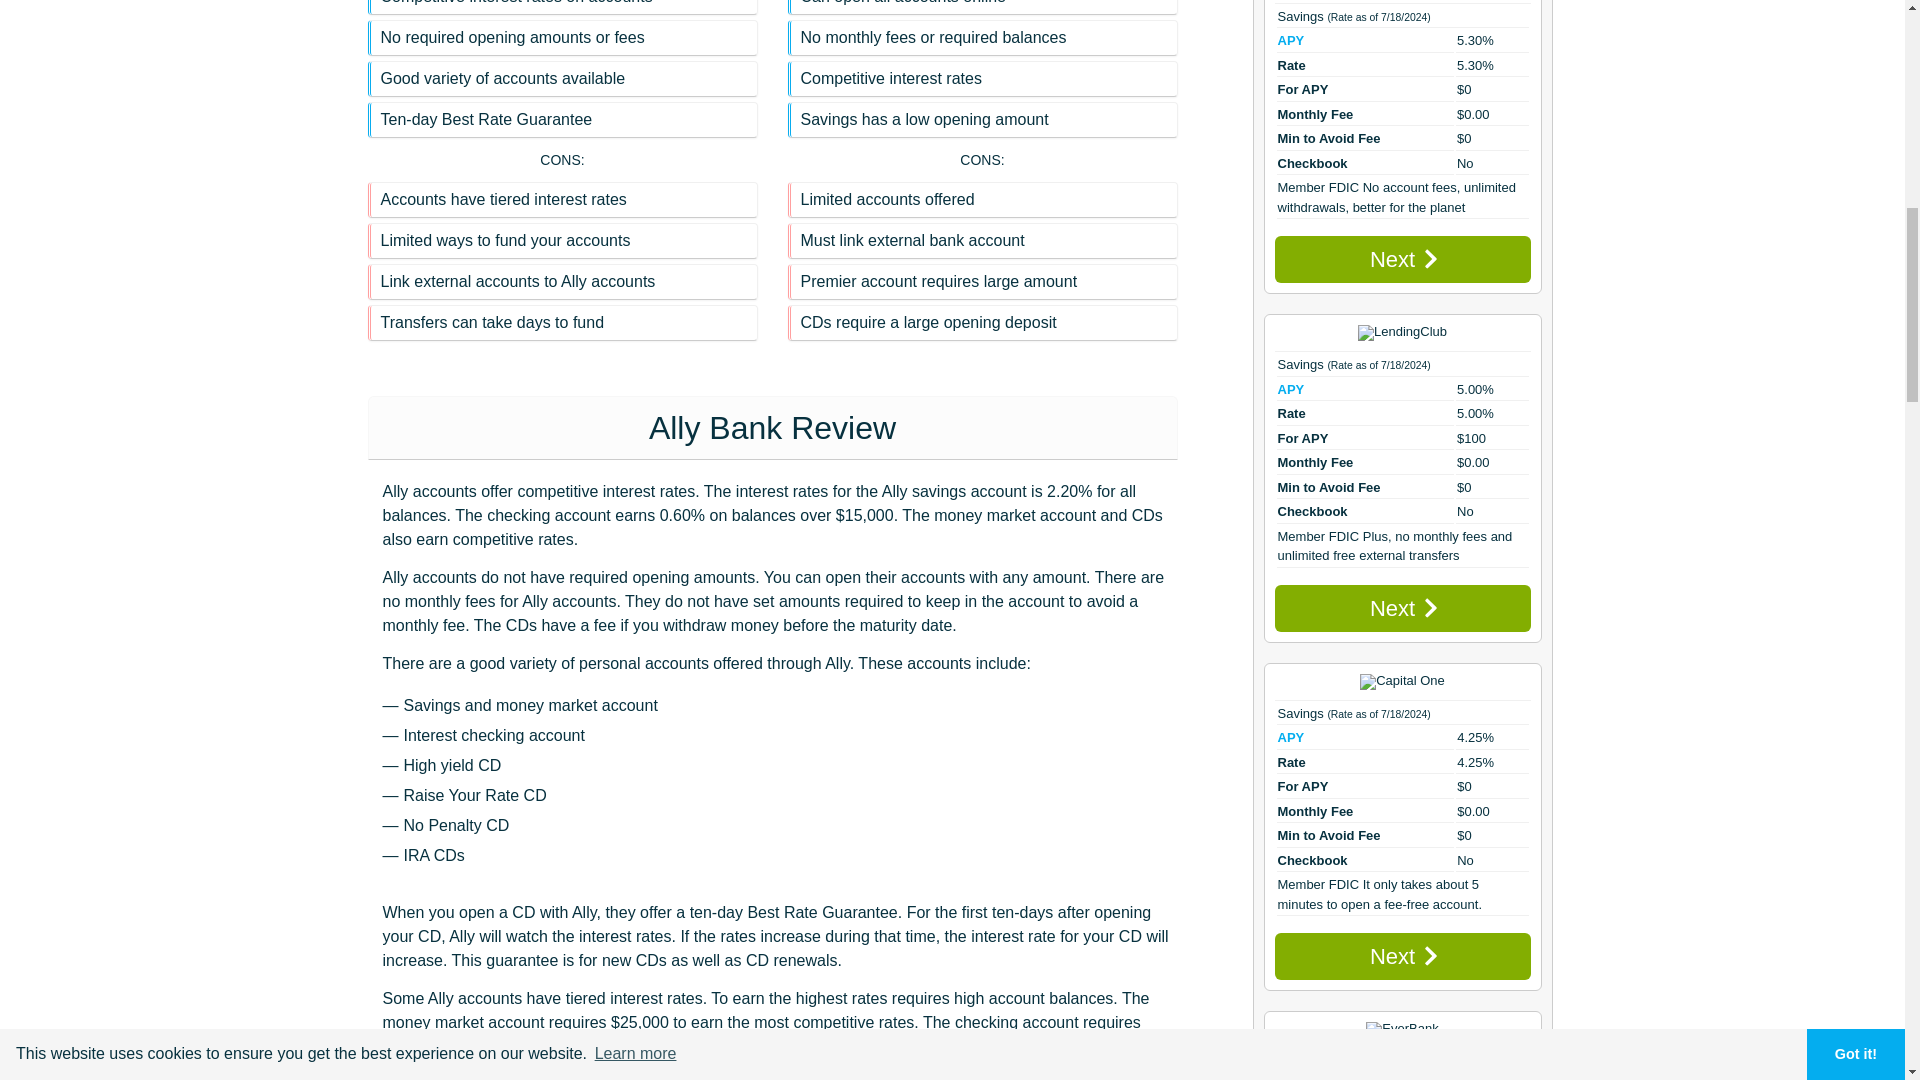 This screenshot has height=1080, width=1920. What do you see at coordinates (1402, 682) in the screenshot?
I see `Capital One` at bounding box center [1402, 682].